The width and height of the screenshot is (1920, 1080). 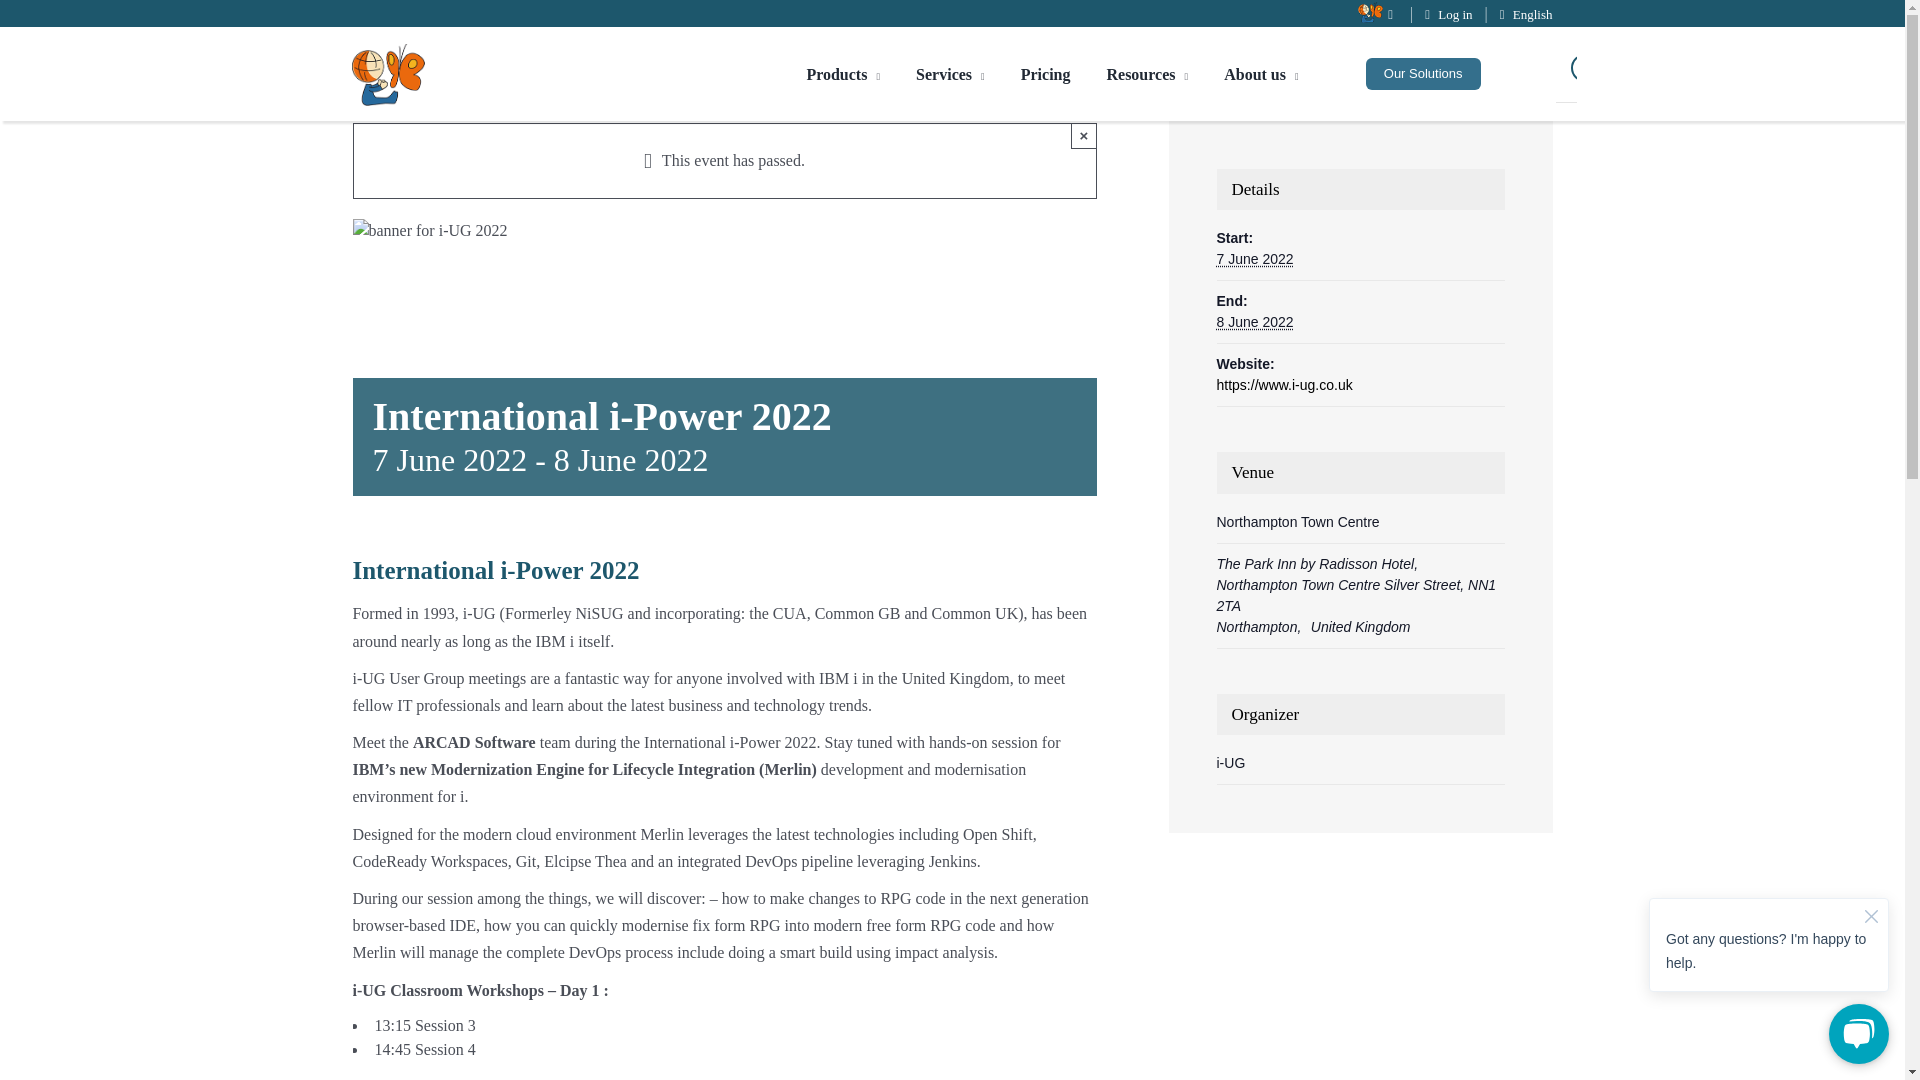 I want to click on Let's perform a search, so click(x=1588, y=68).